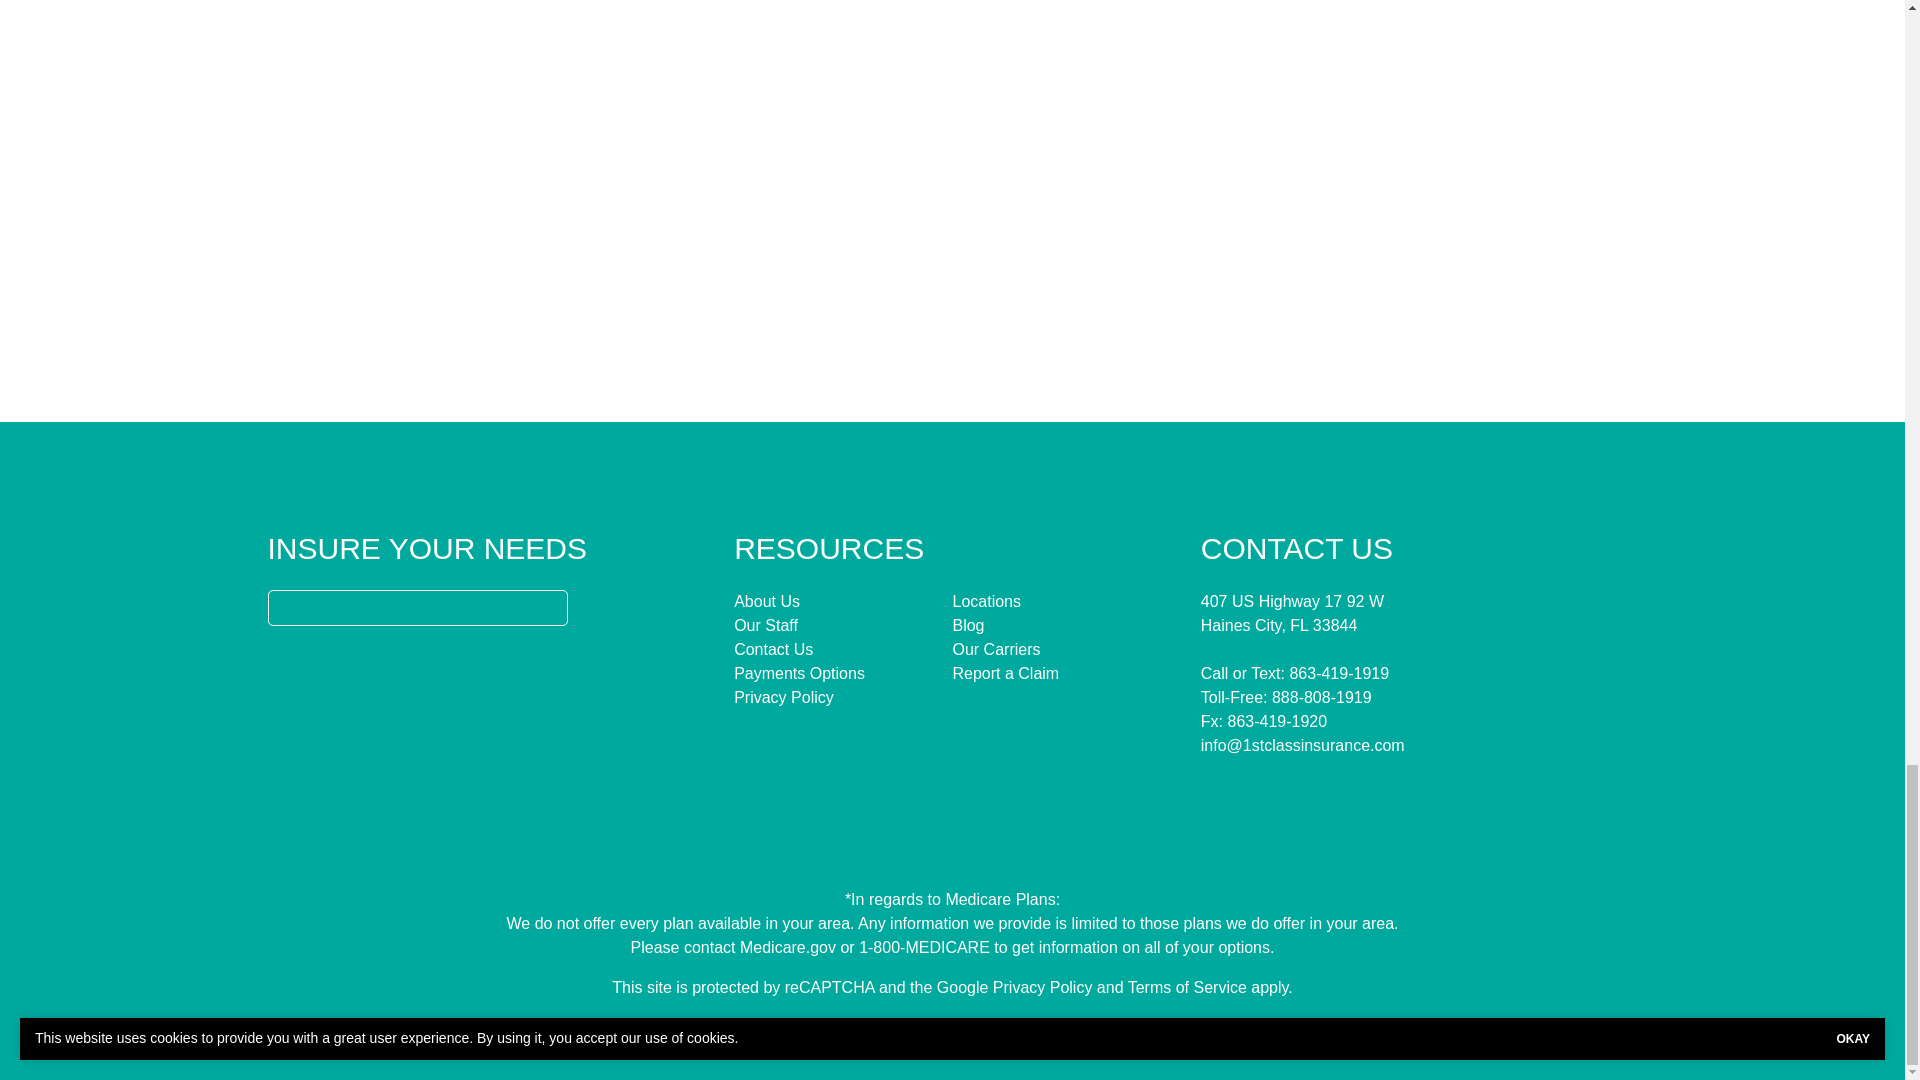 The width and height of the screenshot is (1920, 1080). What do you see at coordinates (548, 608) in the screenshot?
I see `Search` at bounding box center [548, 608].